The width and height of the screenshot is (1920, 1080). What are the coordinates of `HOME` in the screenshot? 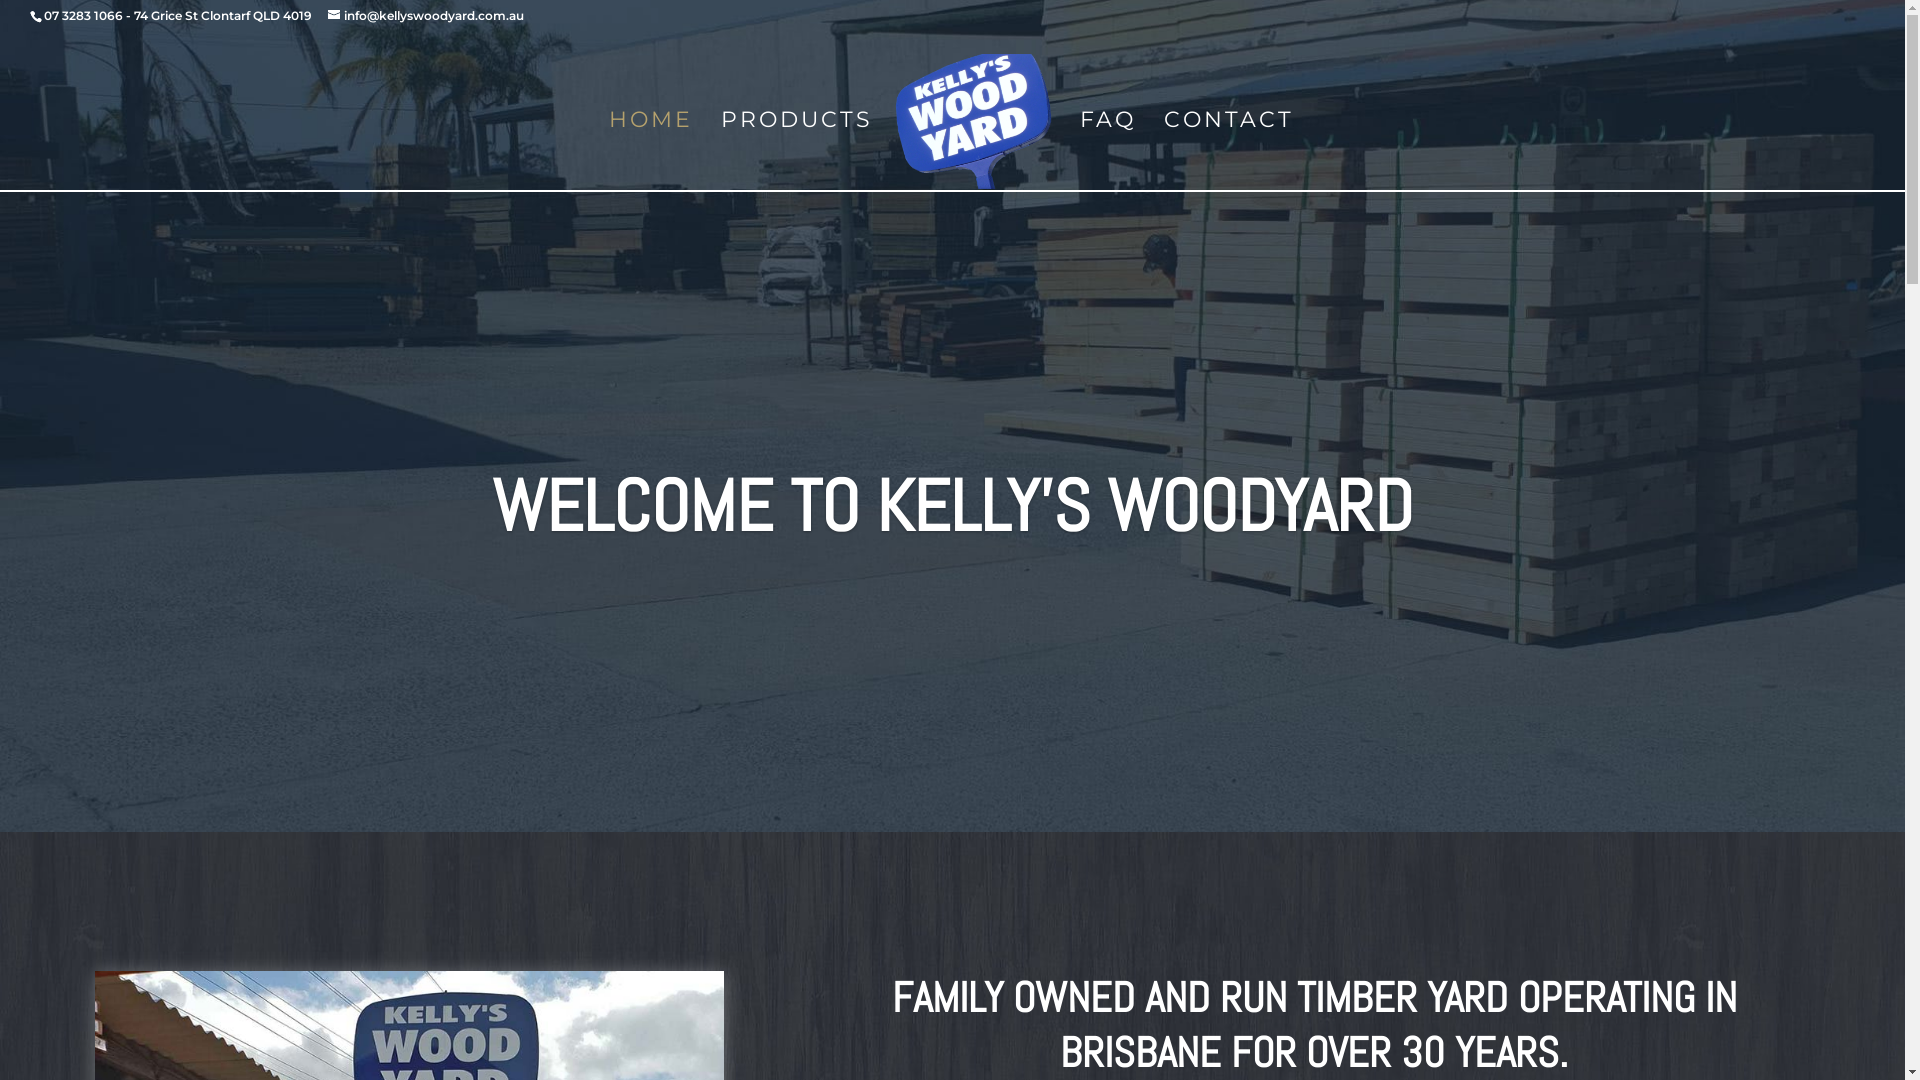 It's located at (651, 153).